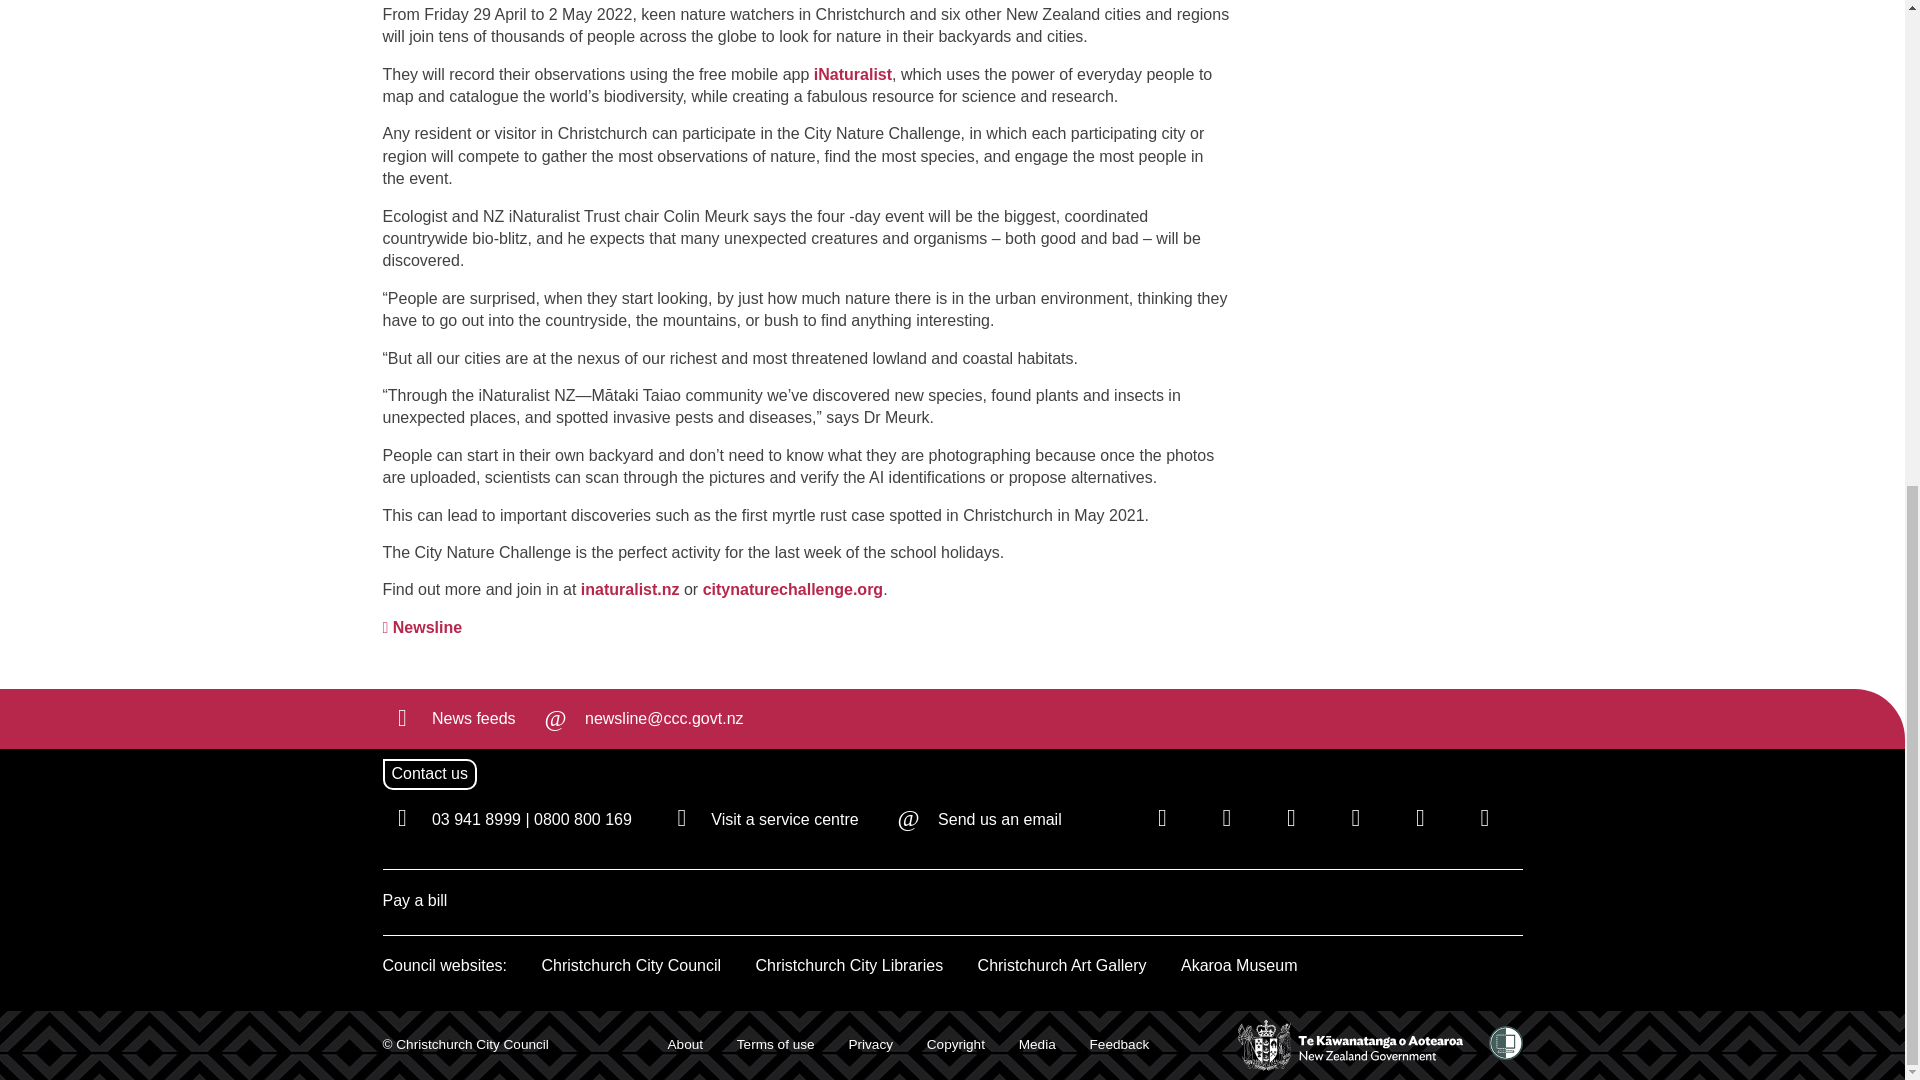 Image resolution: width=1920 pixels, height=1080 pixels. Describe the element at coordinates (422, 628) in the screenshot. I see `Newsline` at that location.